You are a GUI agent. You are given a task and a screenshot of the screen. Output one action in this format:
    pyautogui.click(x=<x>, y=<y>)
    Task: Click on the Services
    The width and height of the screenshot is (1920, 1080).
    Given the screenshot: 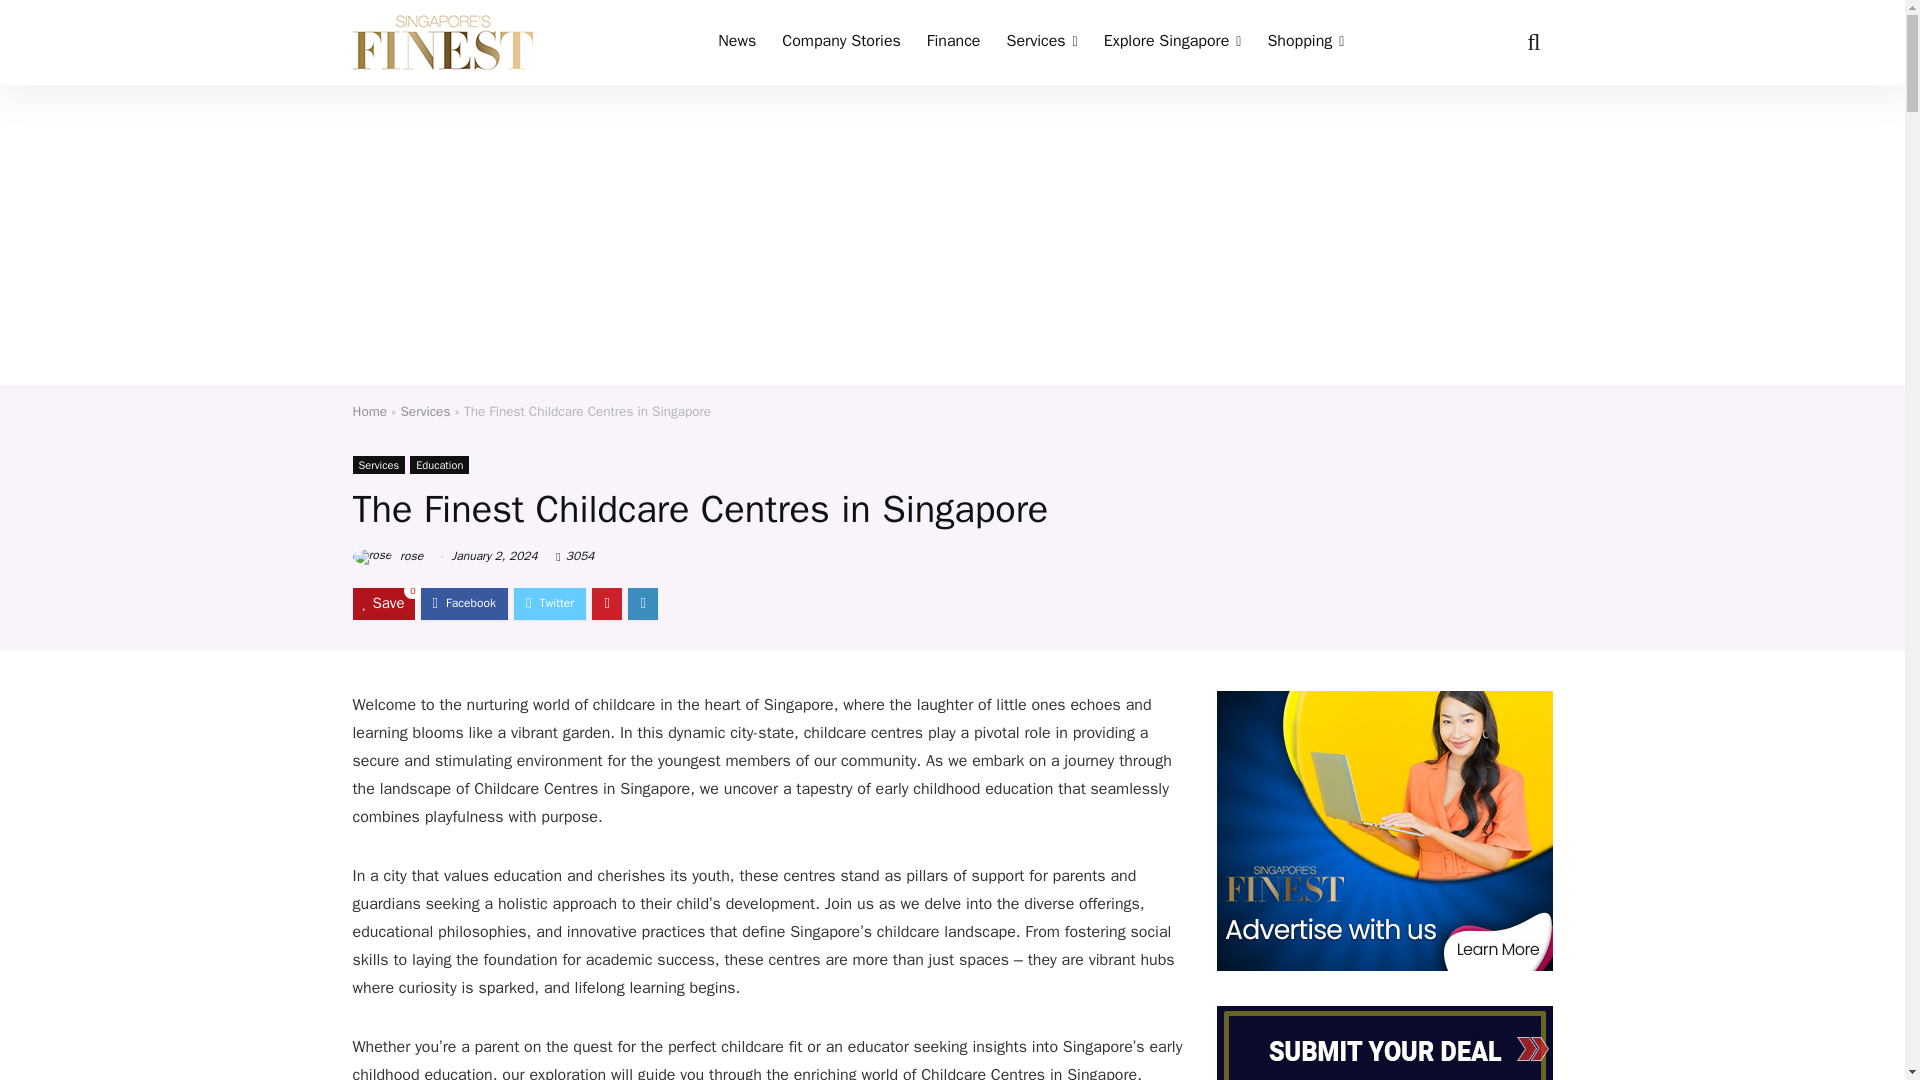 What is the action you would take?
    pyautogui.click(x=1041, y=42)
    